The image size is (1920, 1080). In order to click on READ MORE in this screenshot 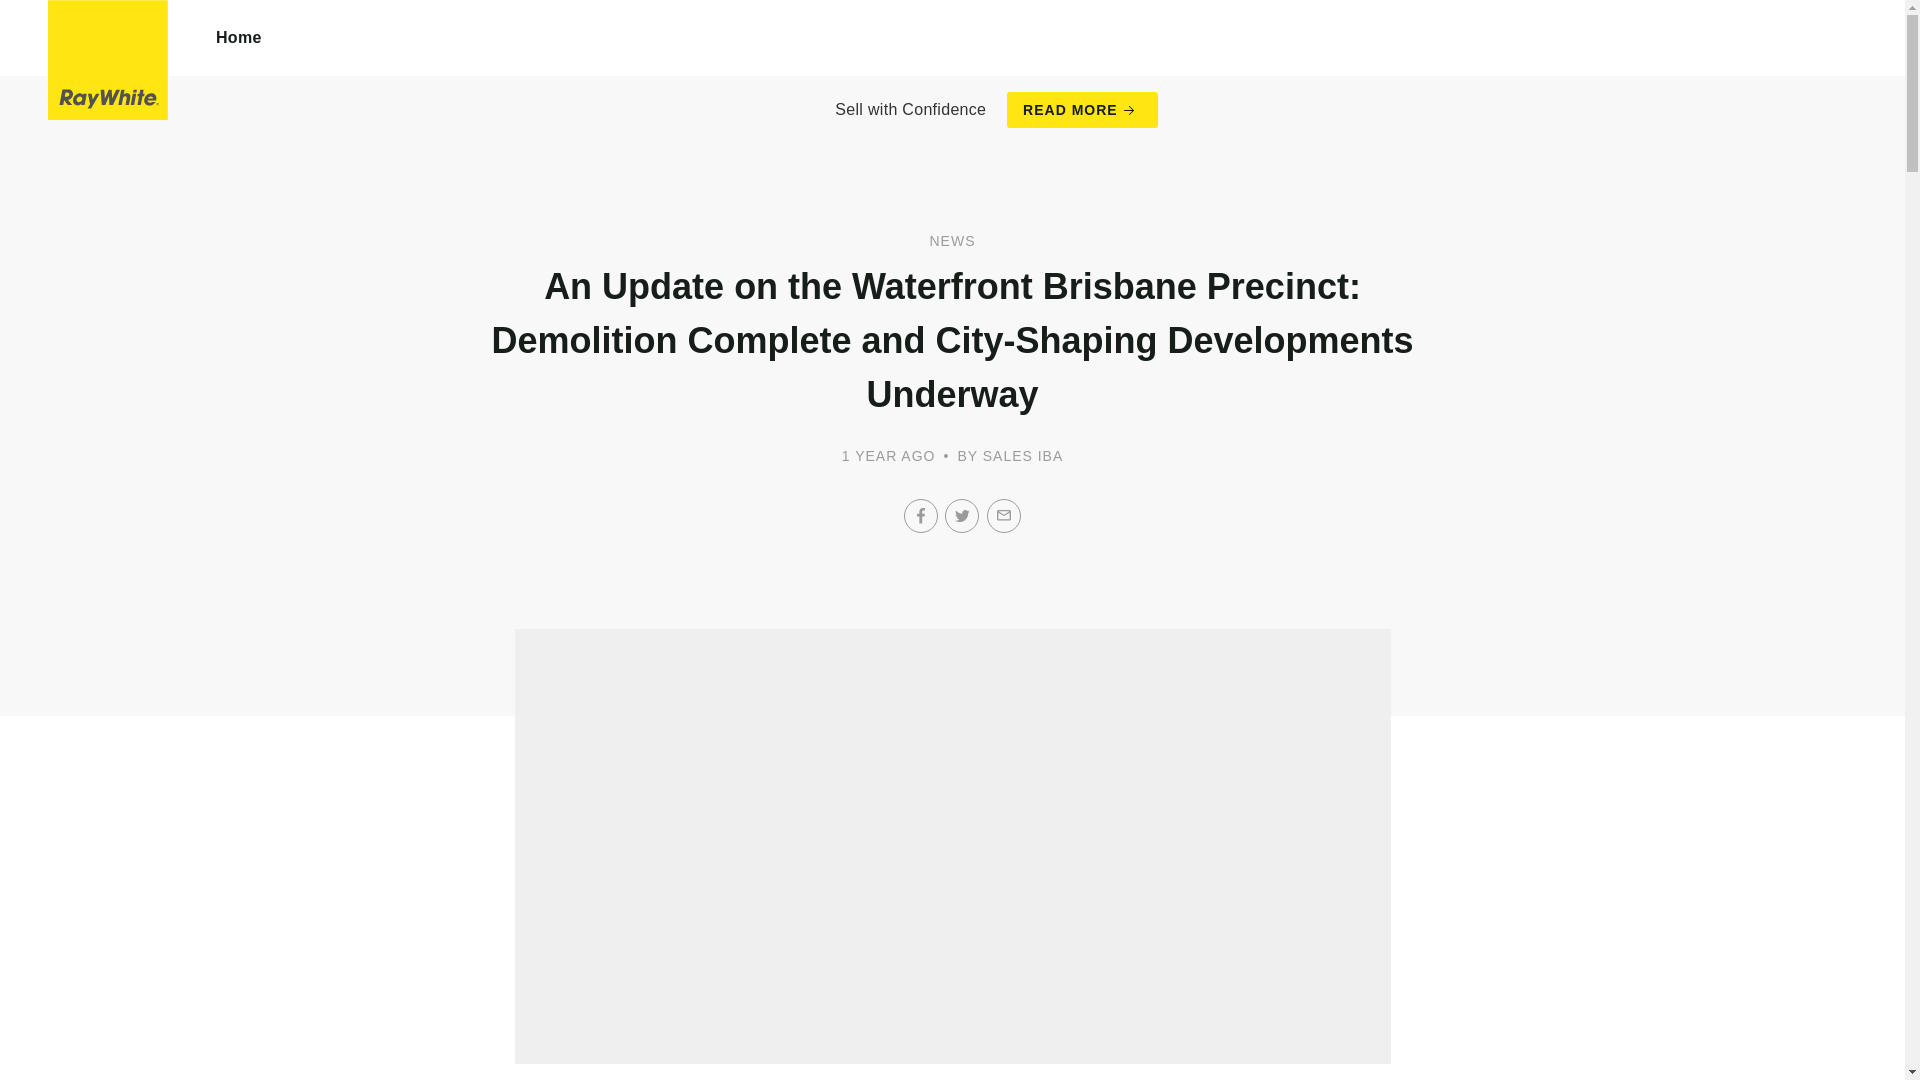, I will do `click(1082, 110)`.